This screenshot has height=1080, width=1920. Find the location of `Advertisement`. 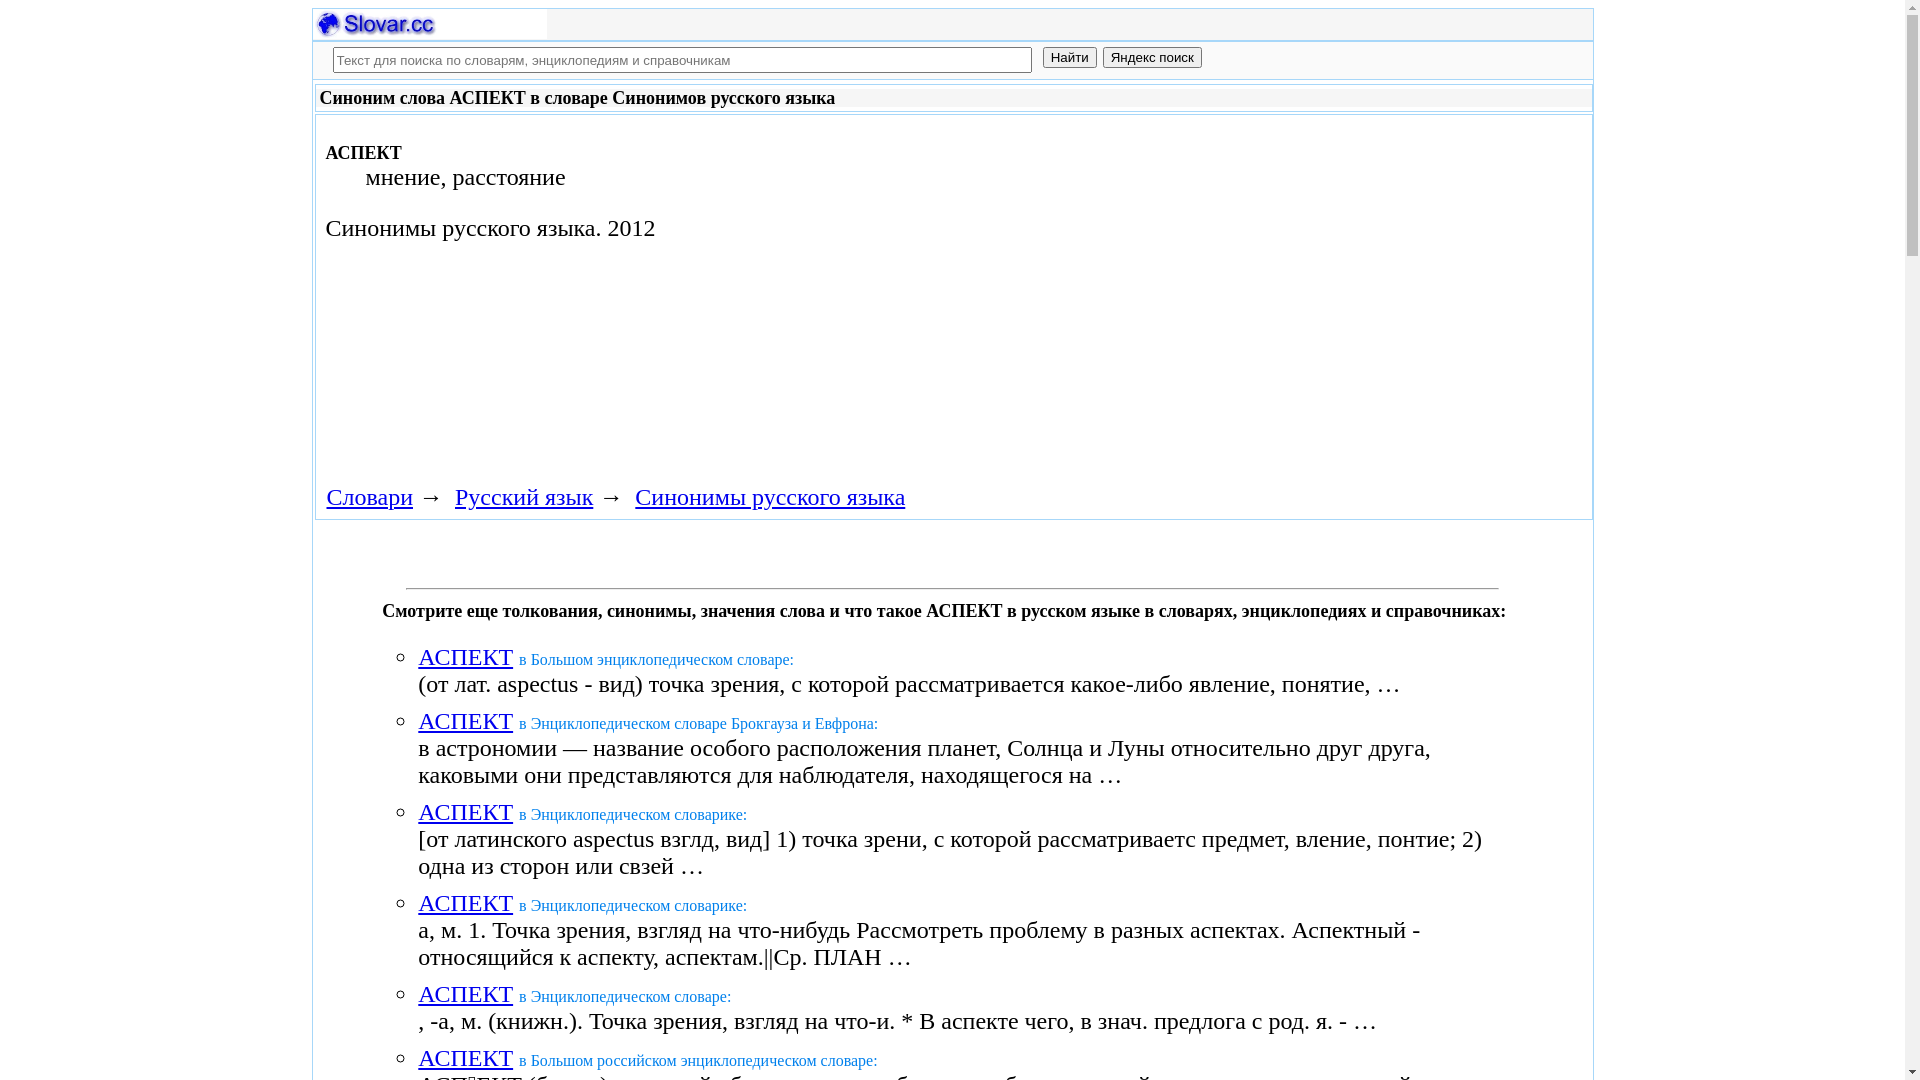

Advertisement is located at coordinates (833, 282).